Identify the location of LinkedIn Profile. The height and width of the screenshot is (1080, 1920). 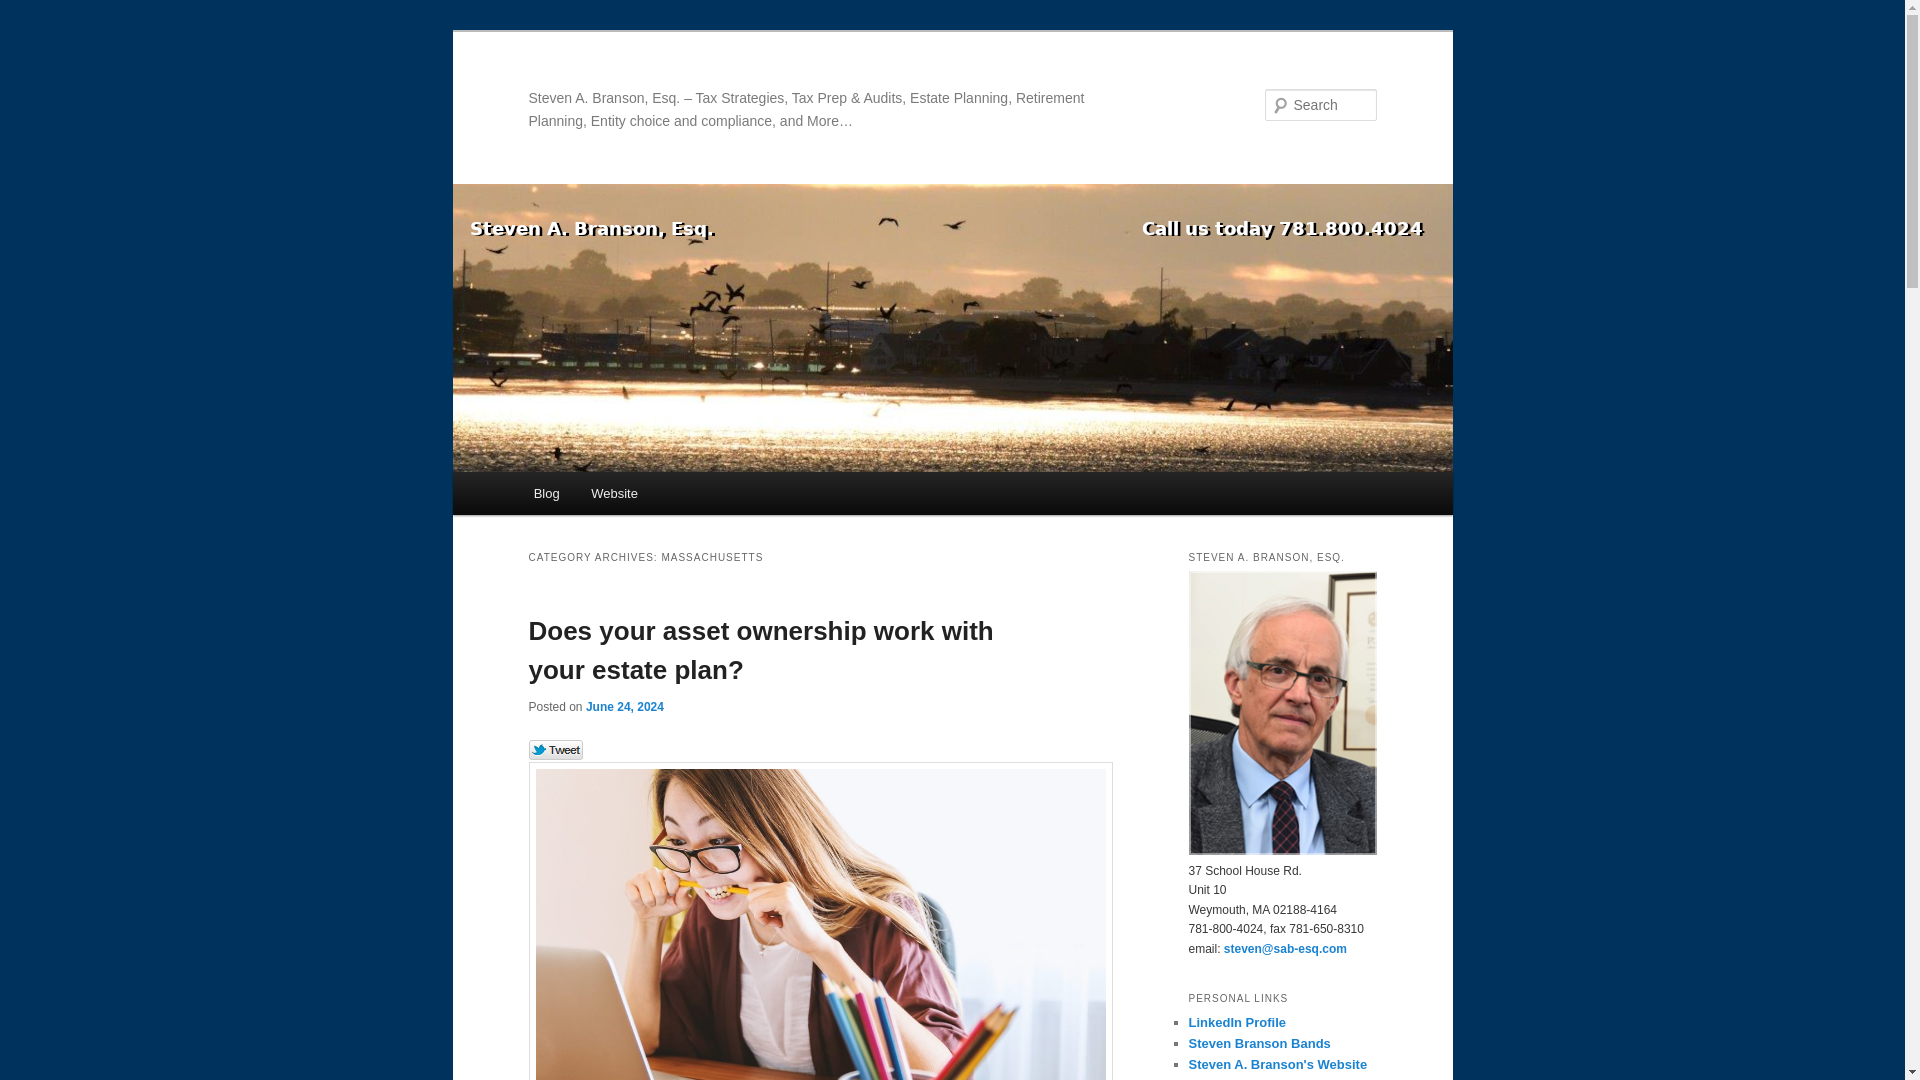
(1237, 1022).